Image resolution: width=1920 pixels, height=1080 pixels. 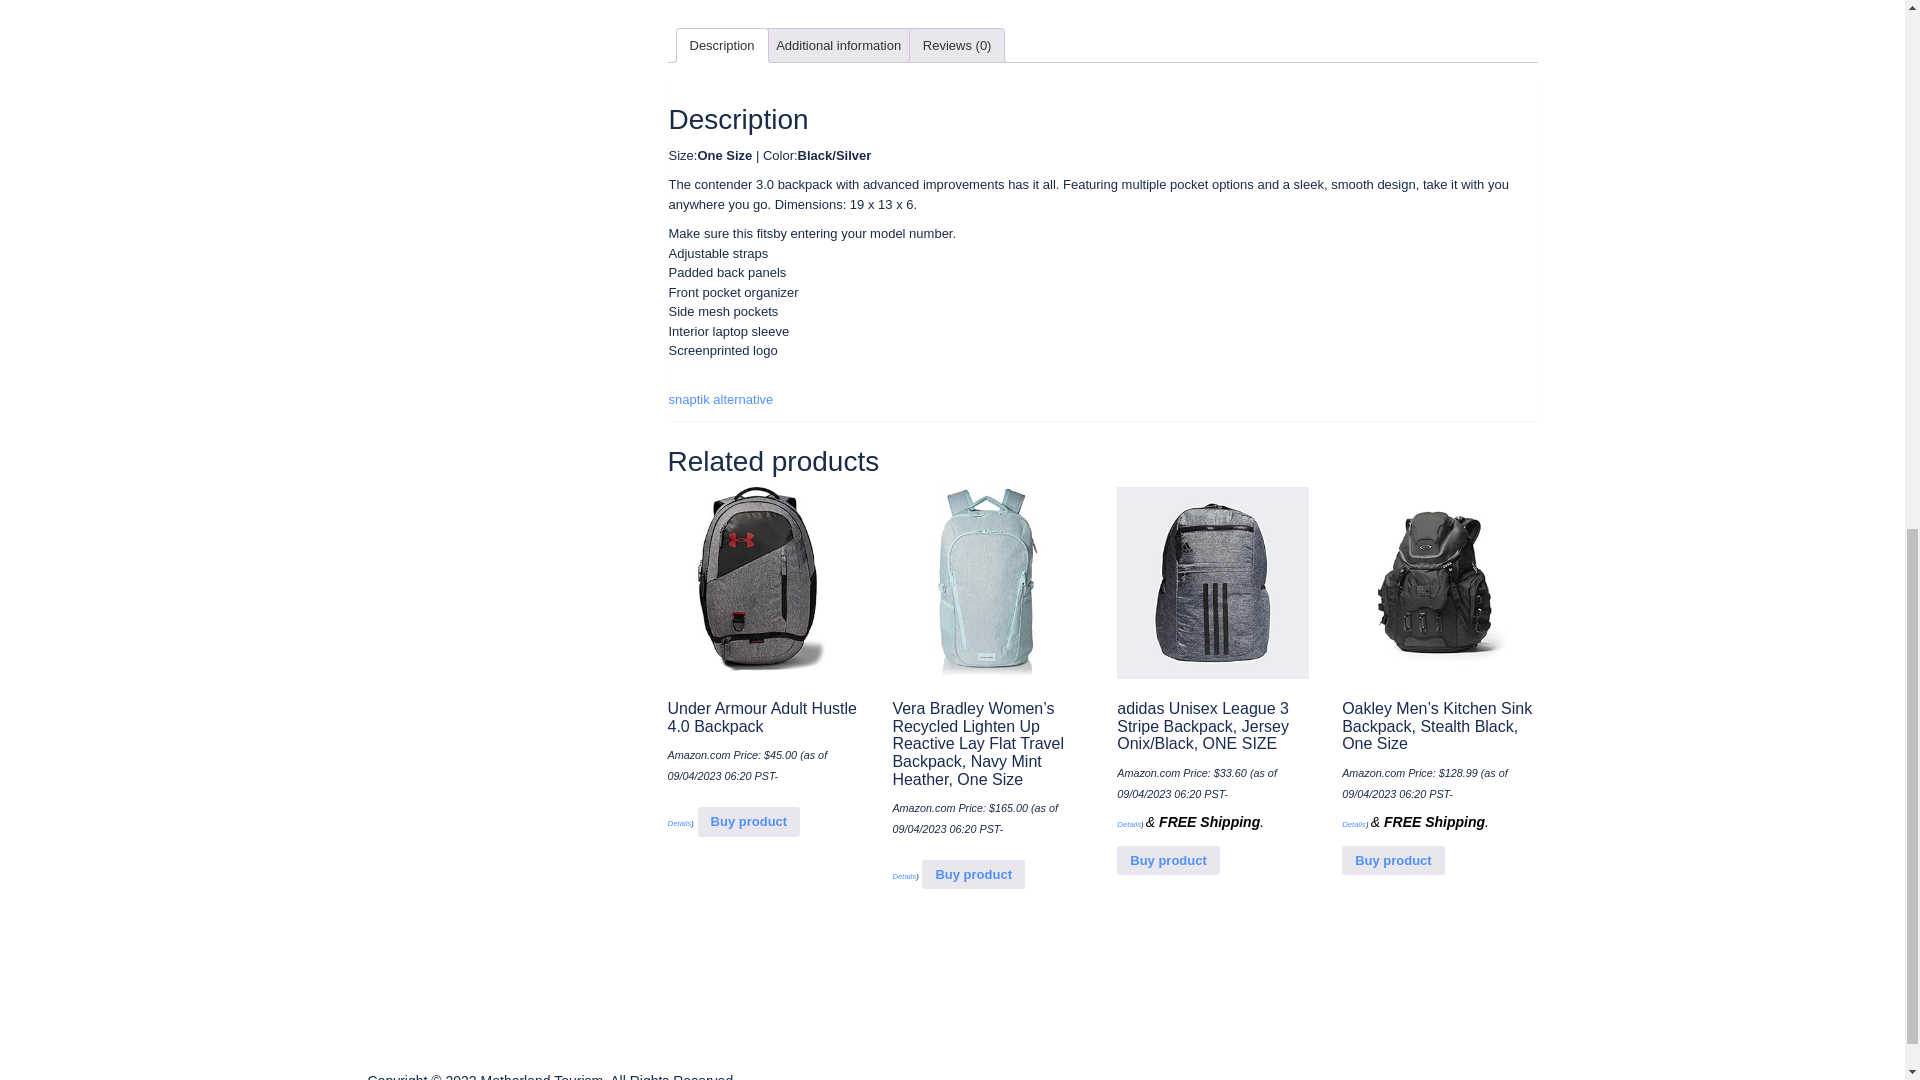 What do you see at coordinates (722, 45) in the screenshot?
I see `Description` at bounding box center [722, 45].